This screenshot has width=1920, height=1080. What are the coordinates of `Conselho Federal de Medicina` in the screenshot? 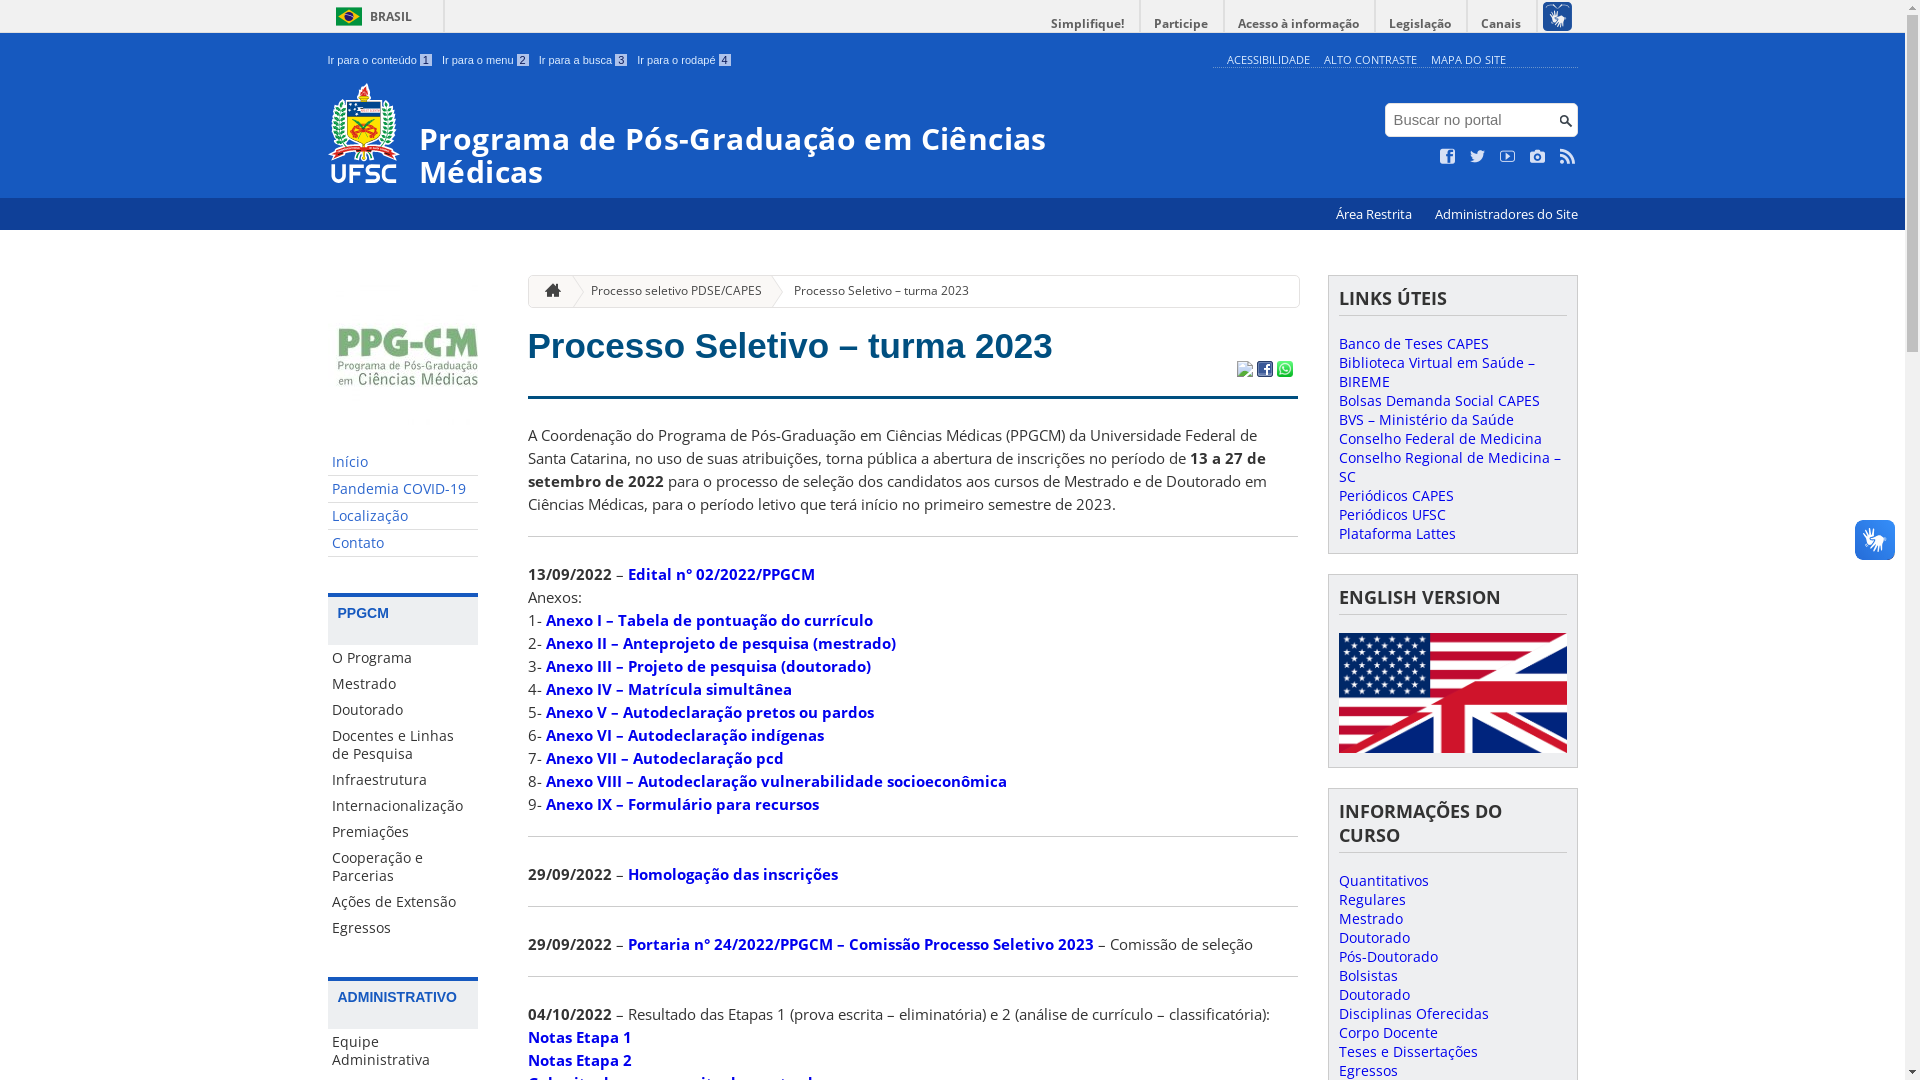 It's located at (1440, 438).